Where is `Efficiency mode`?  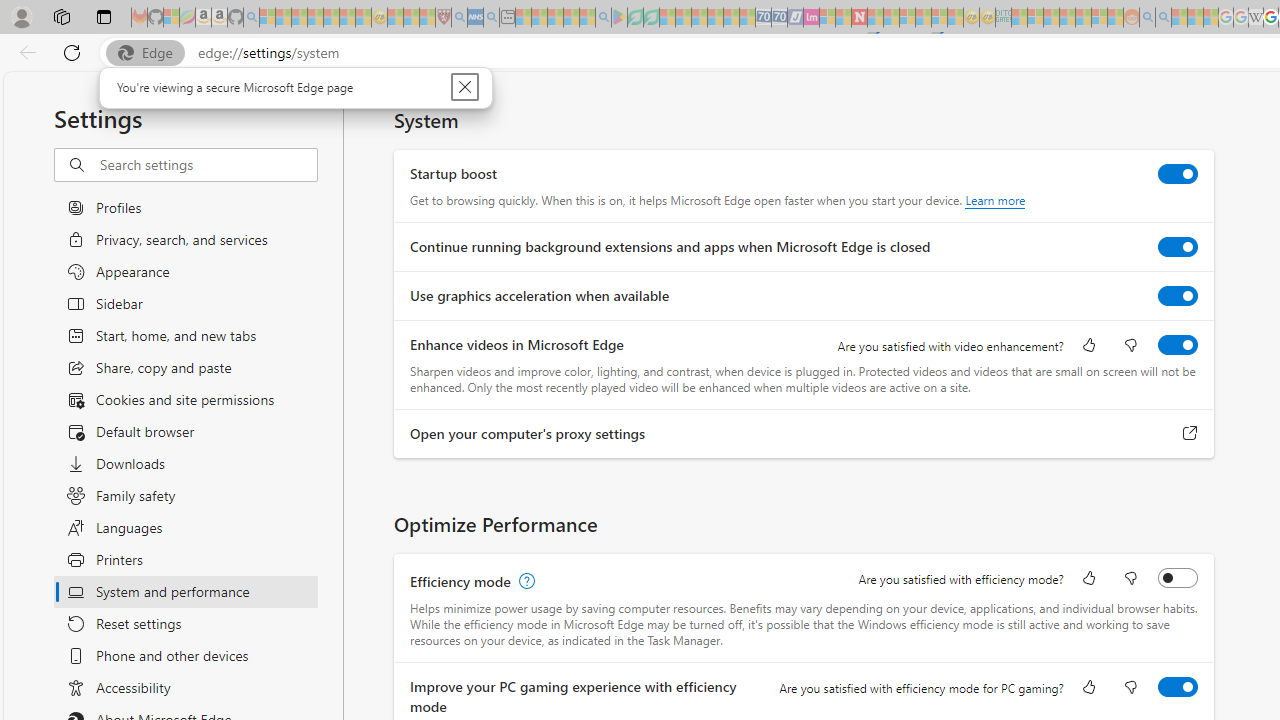
Efficiency mode is located at coordinates (1178, 578).